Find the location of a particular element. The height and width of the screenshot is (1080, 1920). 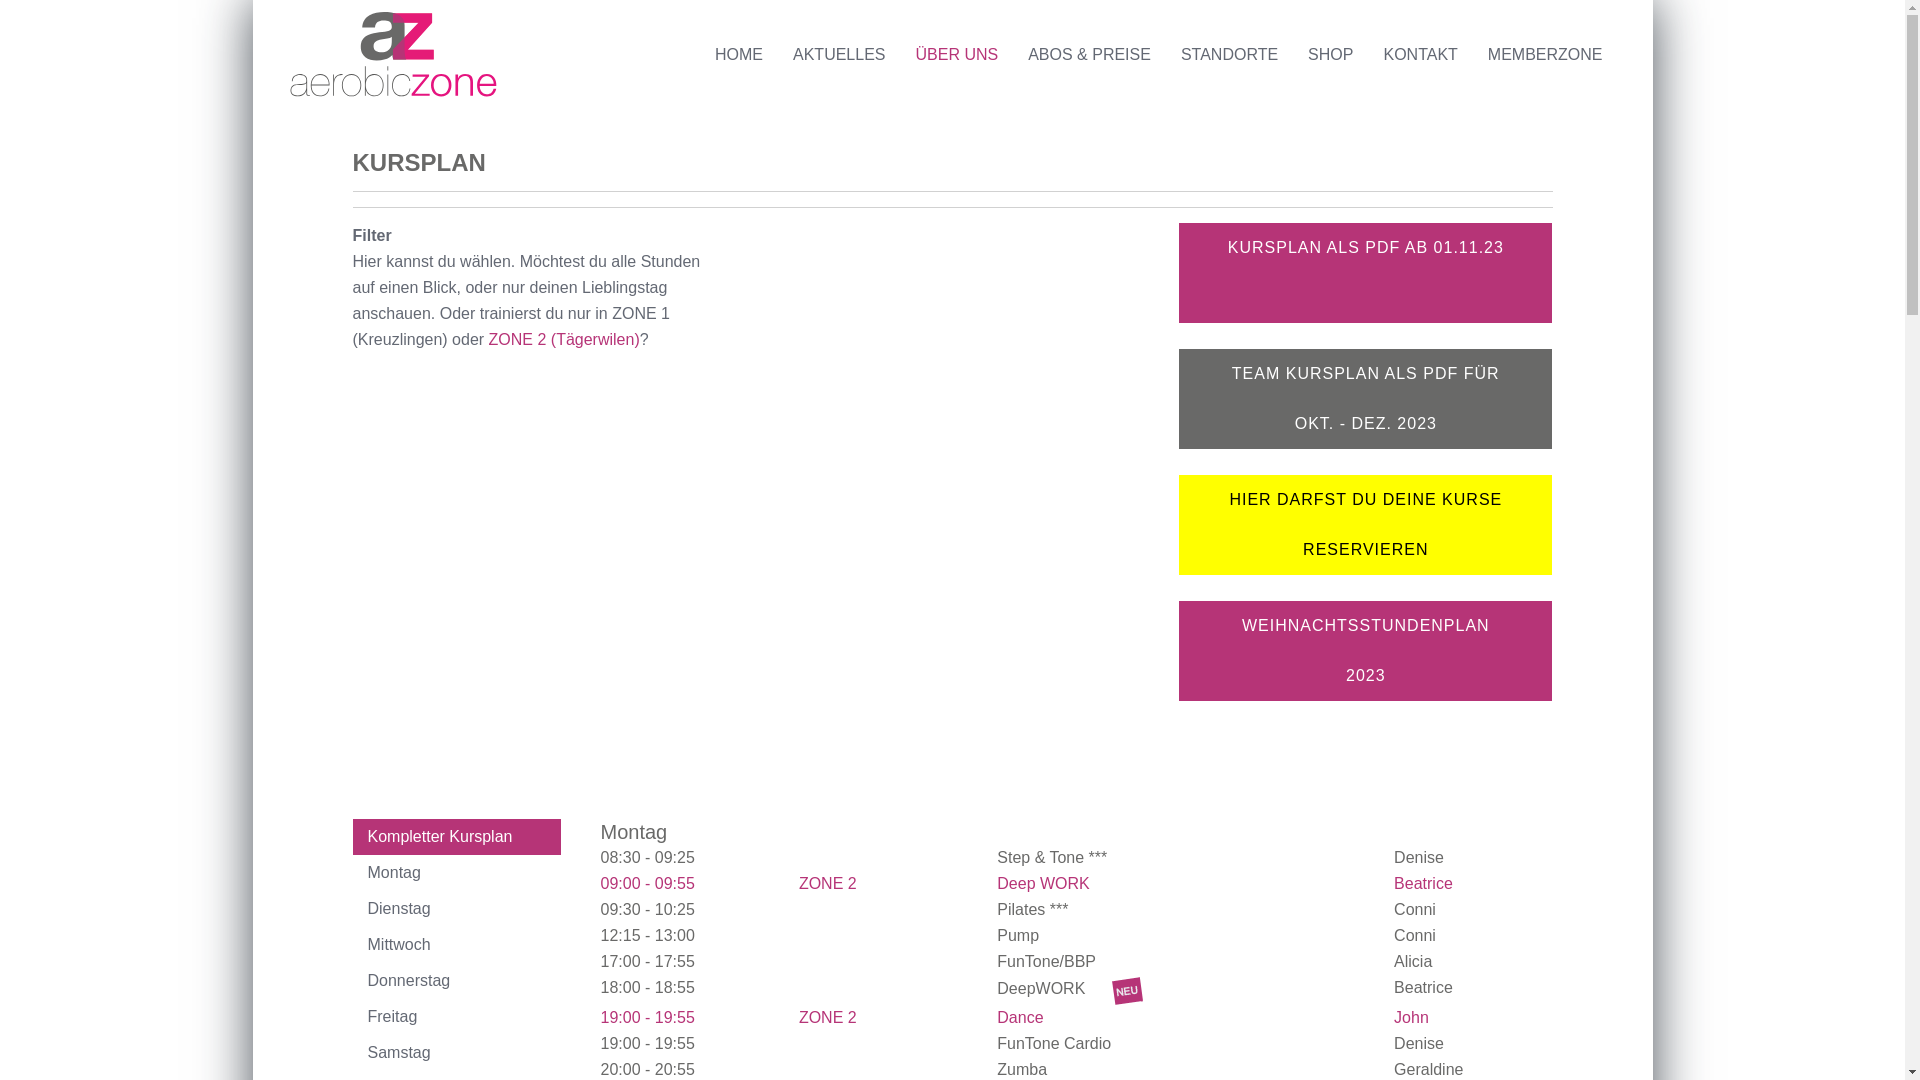

Donnerstag is located at coordinates (456, 981).